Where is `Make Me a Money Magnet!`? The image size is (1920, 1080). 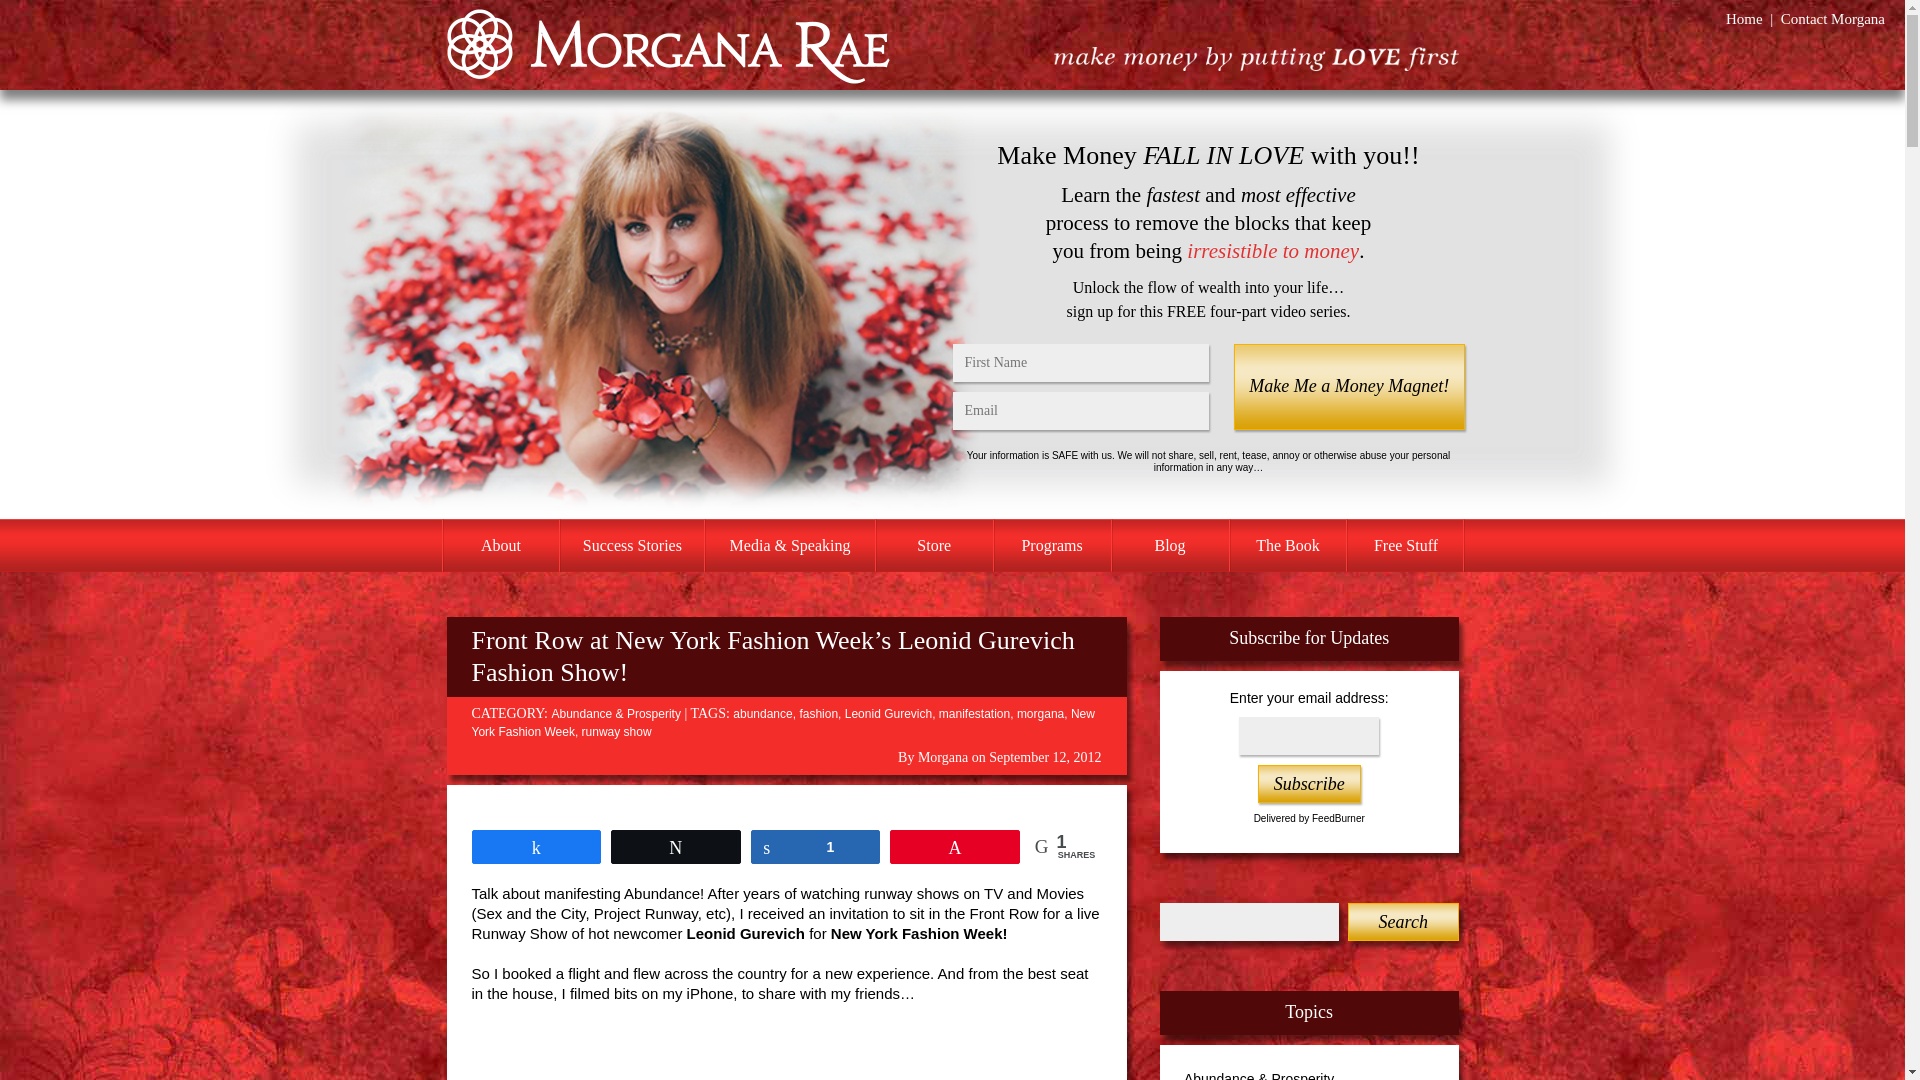 Make Me a Money Magnet! is located at coordinates (1348, 386).